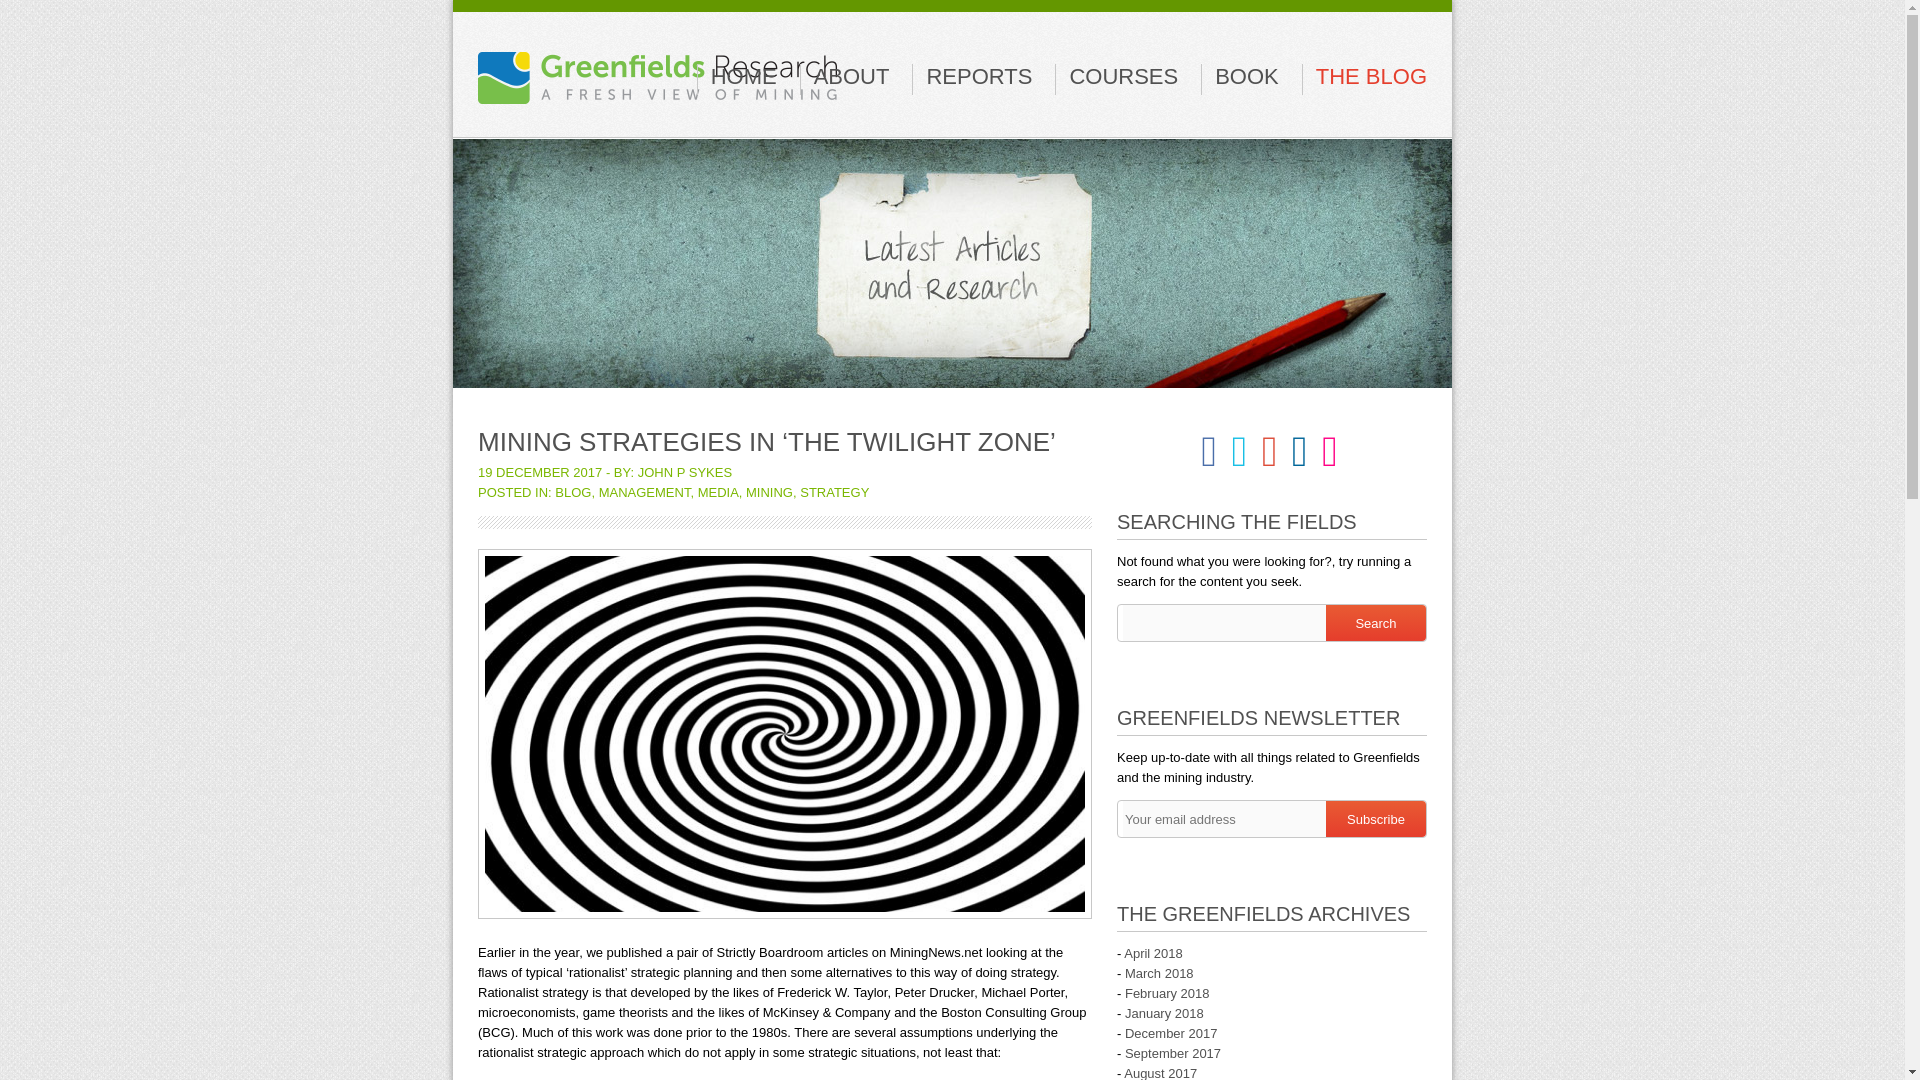 The height and width of the screenshot is (1080, 1920). What do you see at coordinates (978, 76) in the screenshot?
I see `REPORTS` at bounding box center [978, 76].